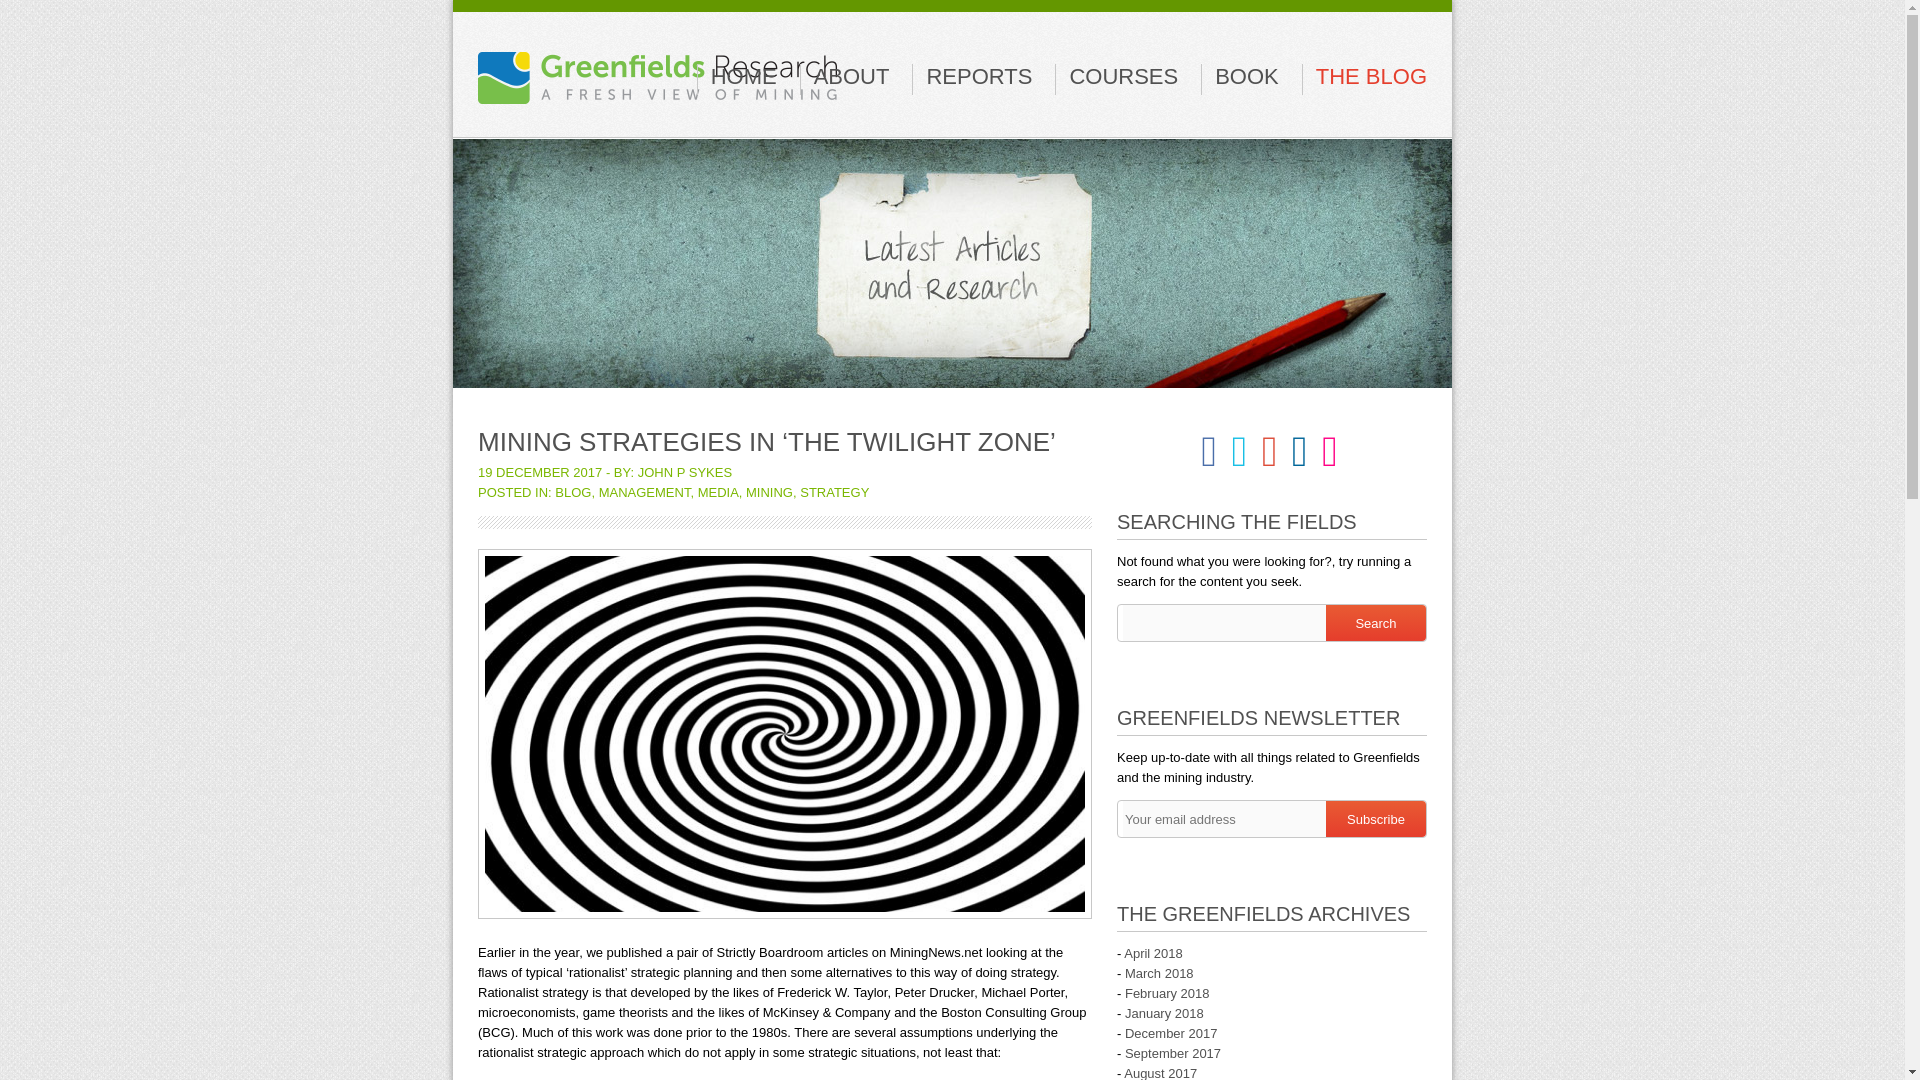 The height and width of the screenshot is (1080, 1920). What do you see at coordinates (978, 76) in the screenshot?
I see `REPORTS` at bounding box center [978, 76].